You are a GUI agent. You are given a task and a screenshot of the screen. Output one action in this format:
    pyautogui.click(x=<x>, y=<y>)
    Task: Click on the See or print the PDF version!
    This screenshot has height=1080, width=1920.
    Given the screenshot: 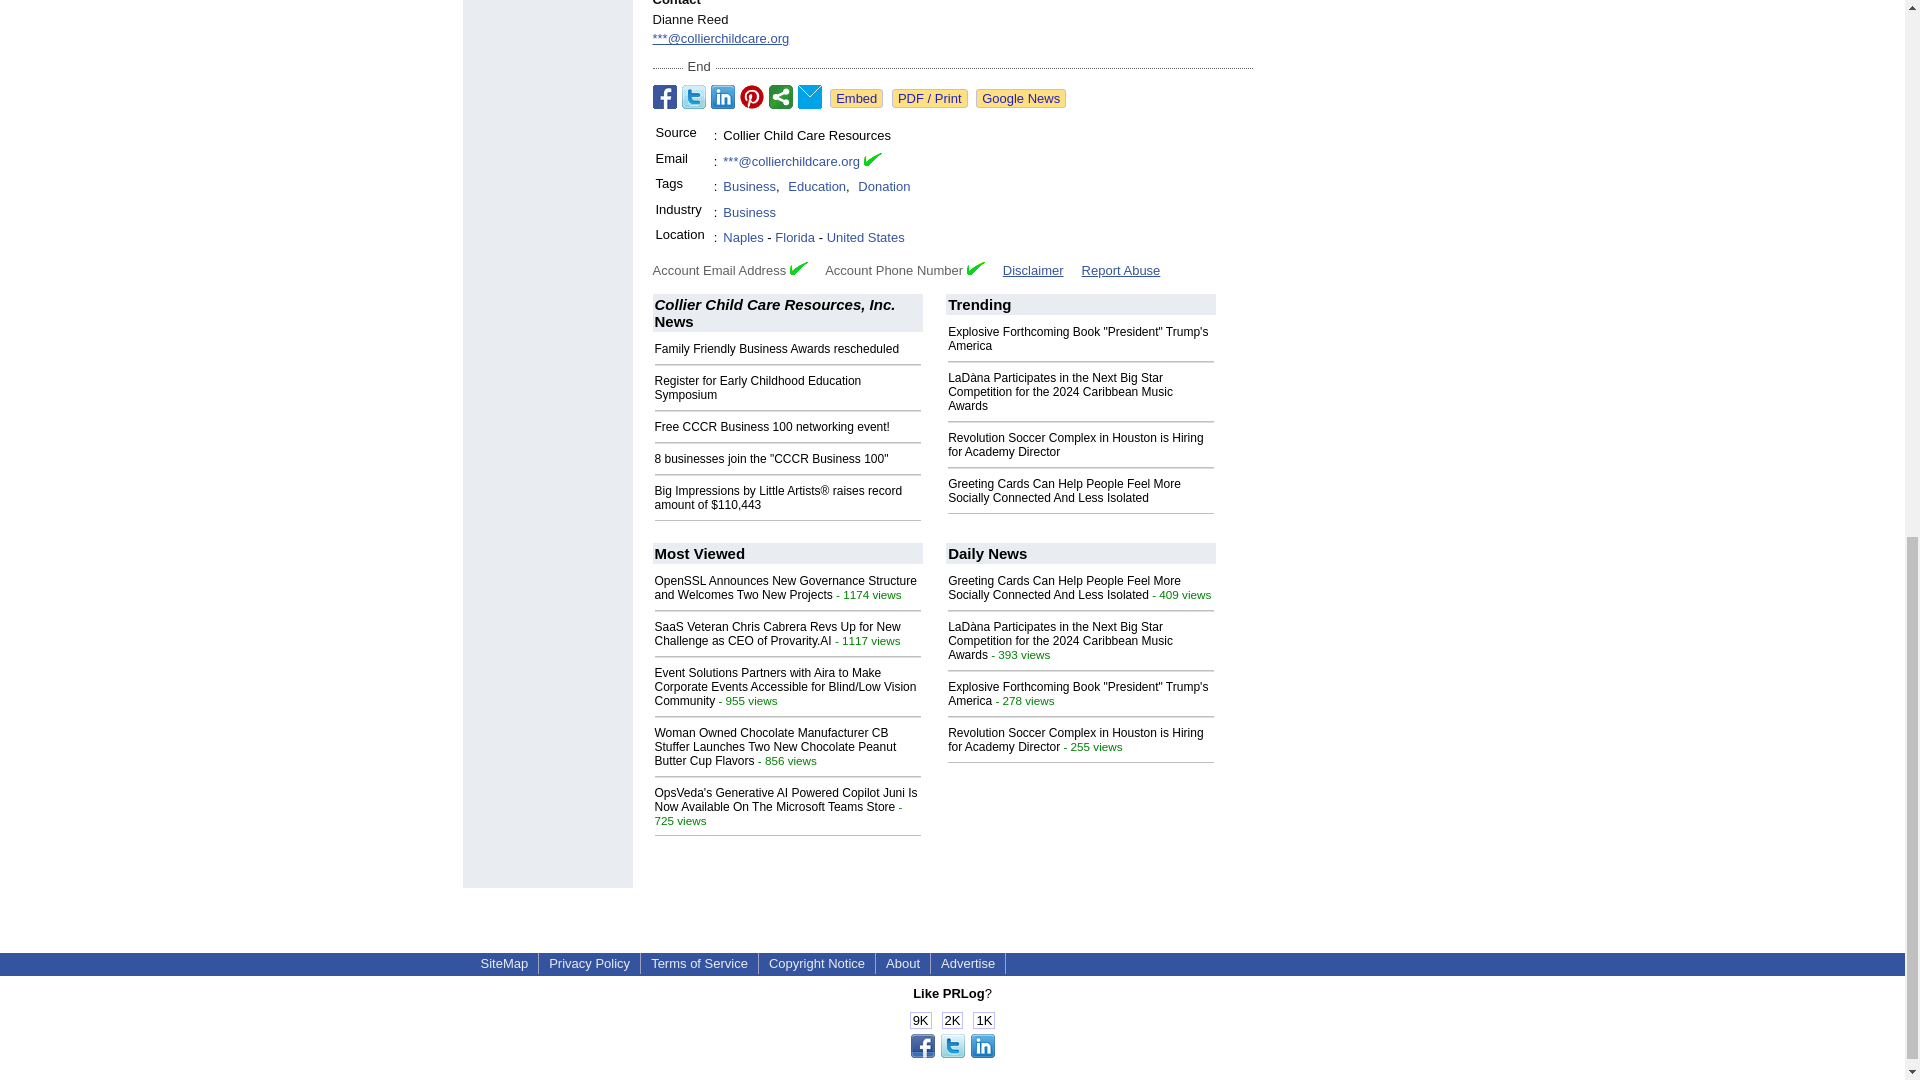 What is the action you would take?
    pyautogui.click(x=930, y=98)
    